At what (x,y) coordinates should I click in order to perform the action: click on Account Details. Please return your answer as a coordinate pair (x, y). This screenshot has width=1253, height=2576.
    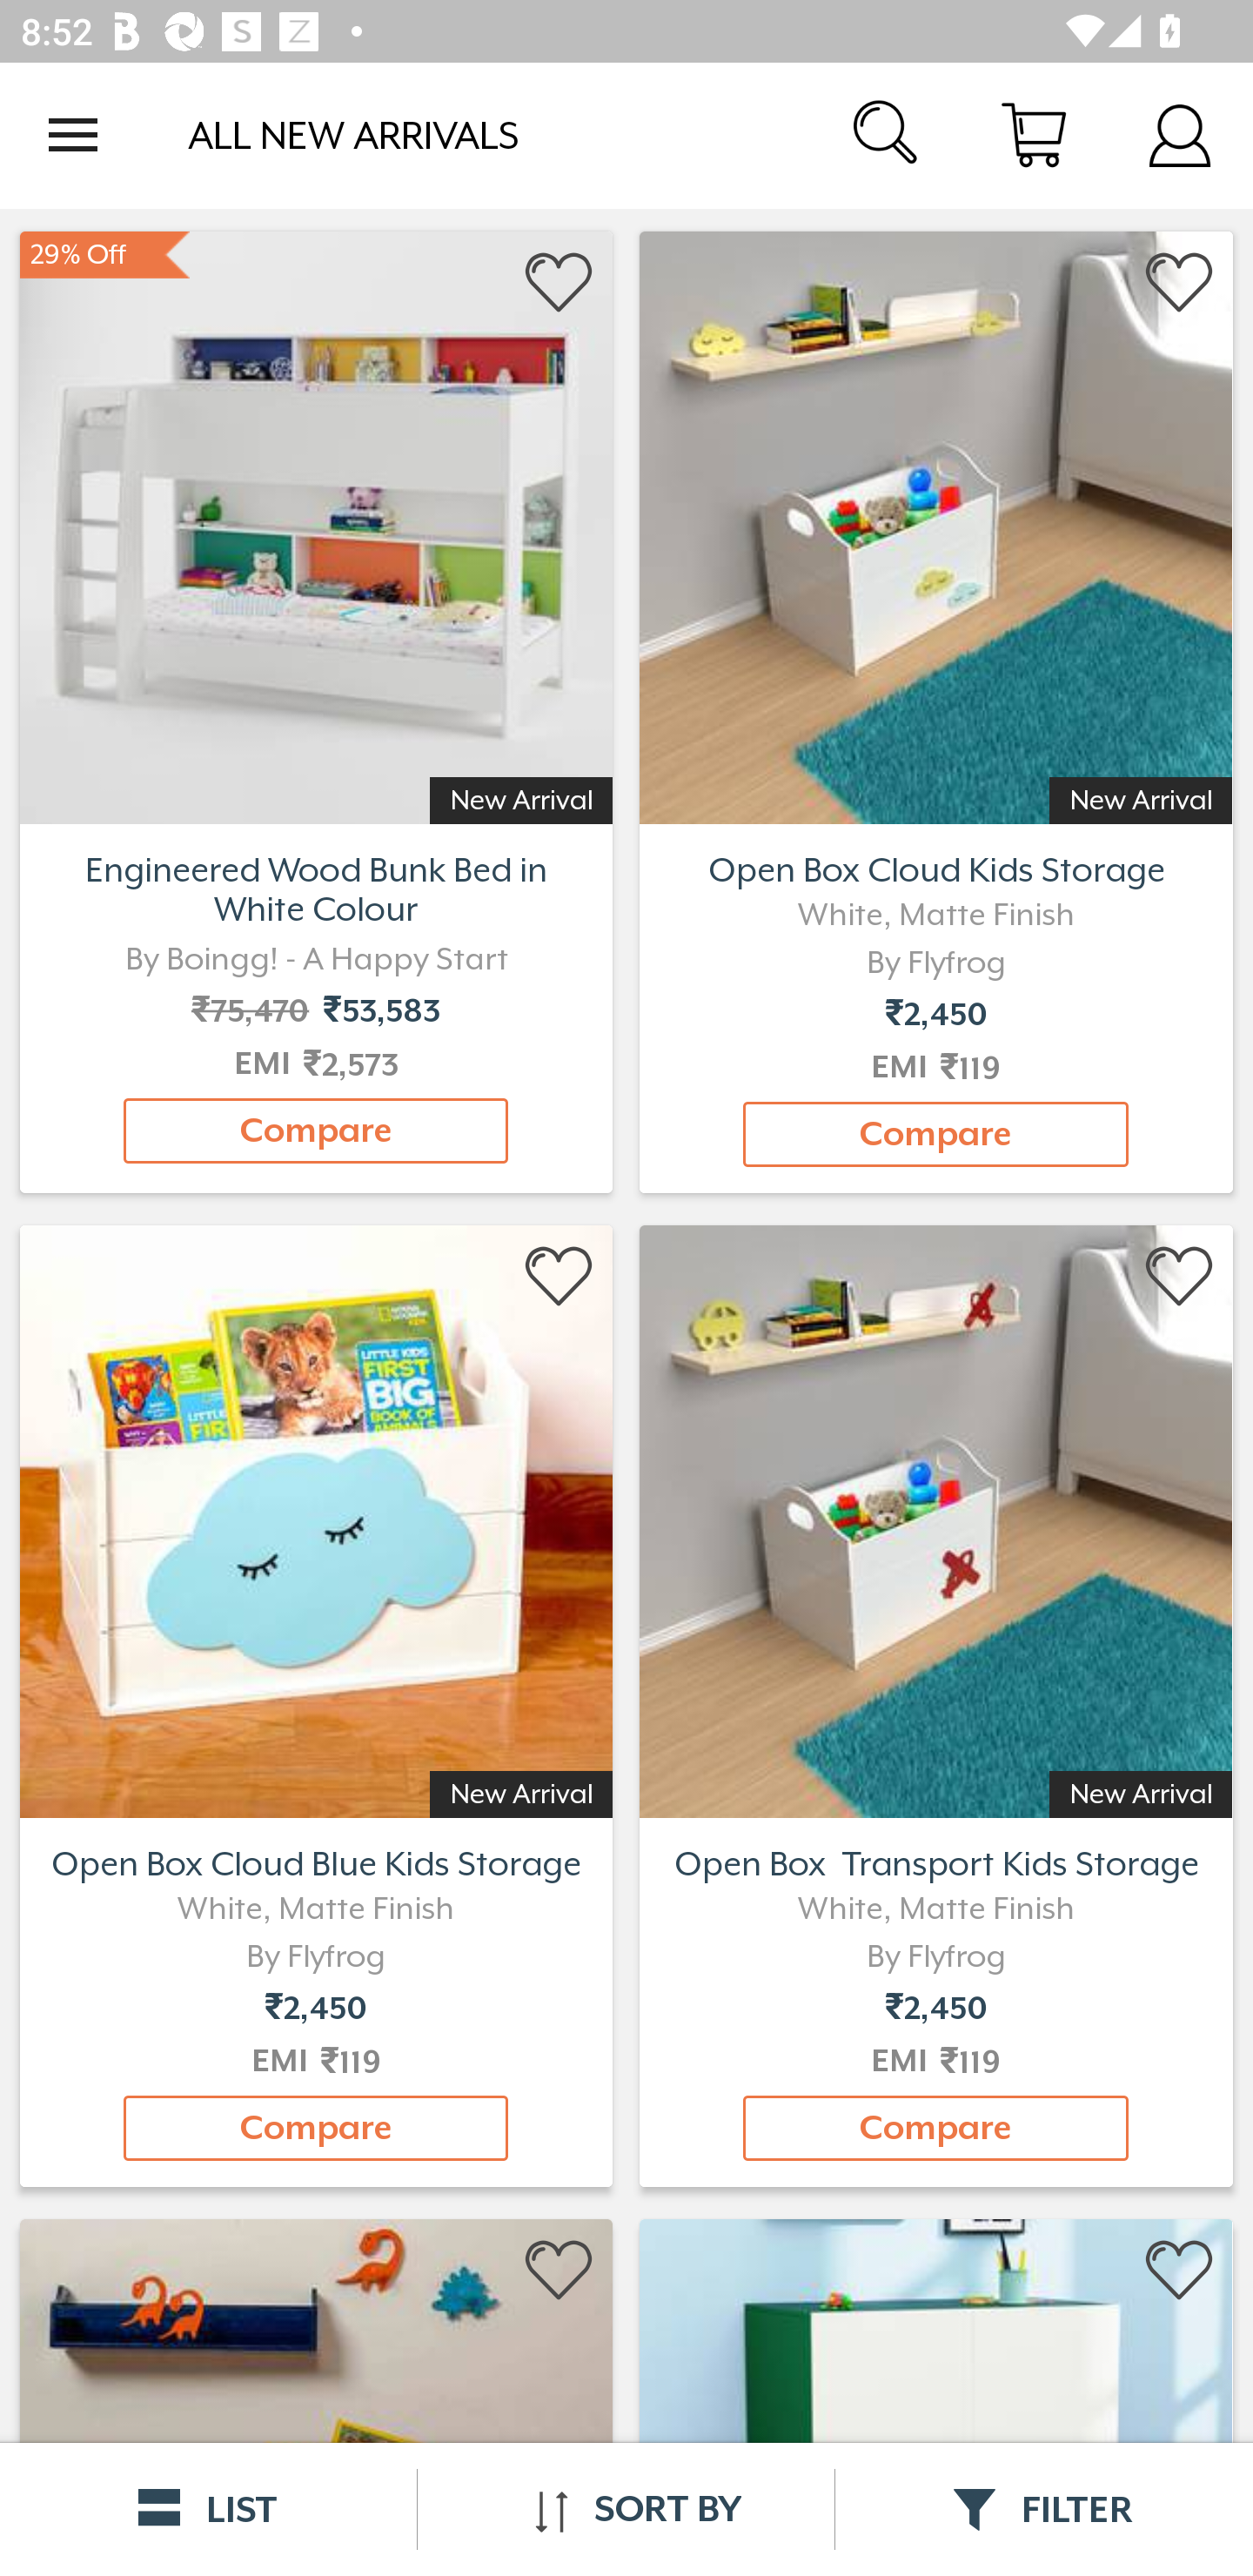
    Looking at the image, I should click on (1180, 134).